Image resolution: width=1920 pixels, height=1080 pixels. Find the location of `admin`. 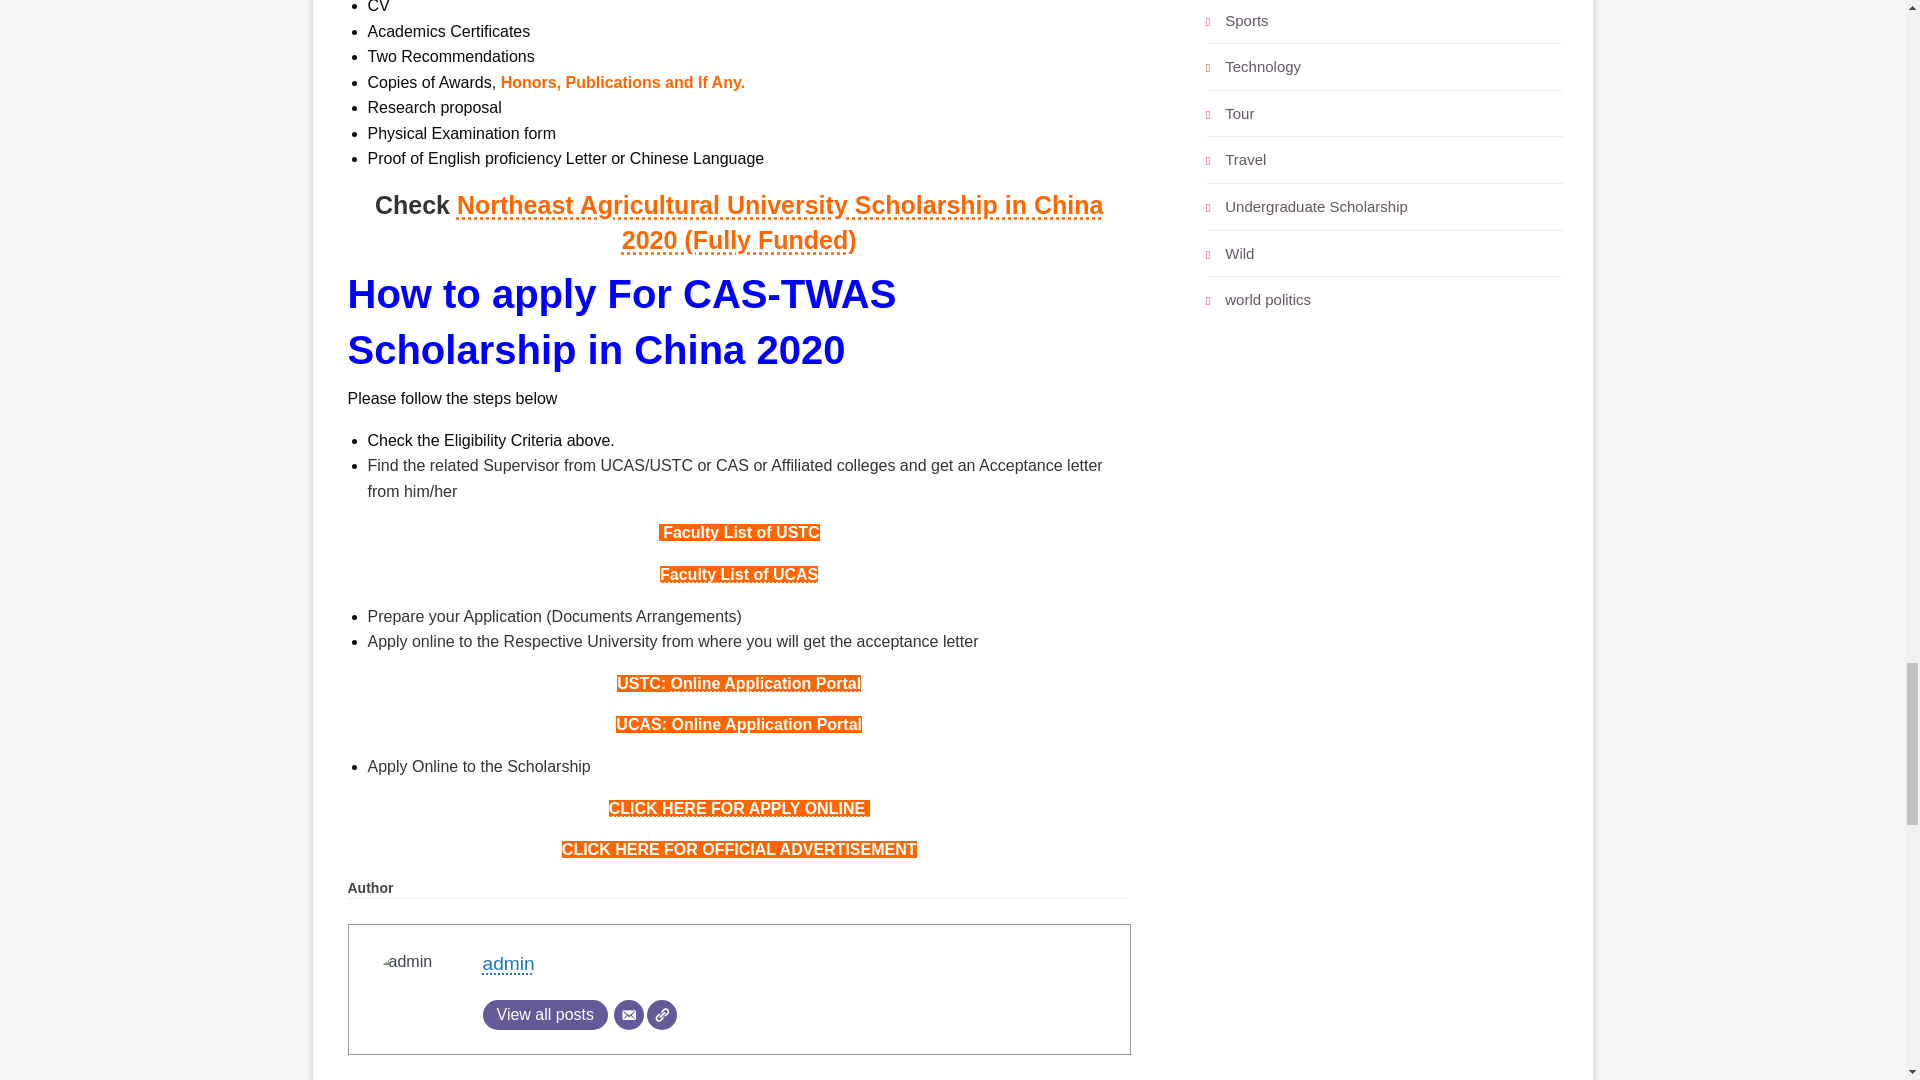

admin is located at coordinates (507, 963).